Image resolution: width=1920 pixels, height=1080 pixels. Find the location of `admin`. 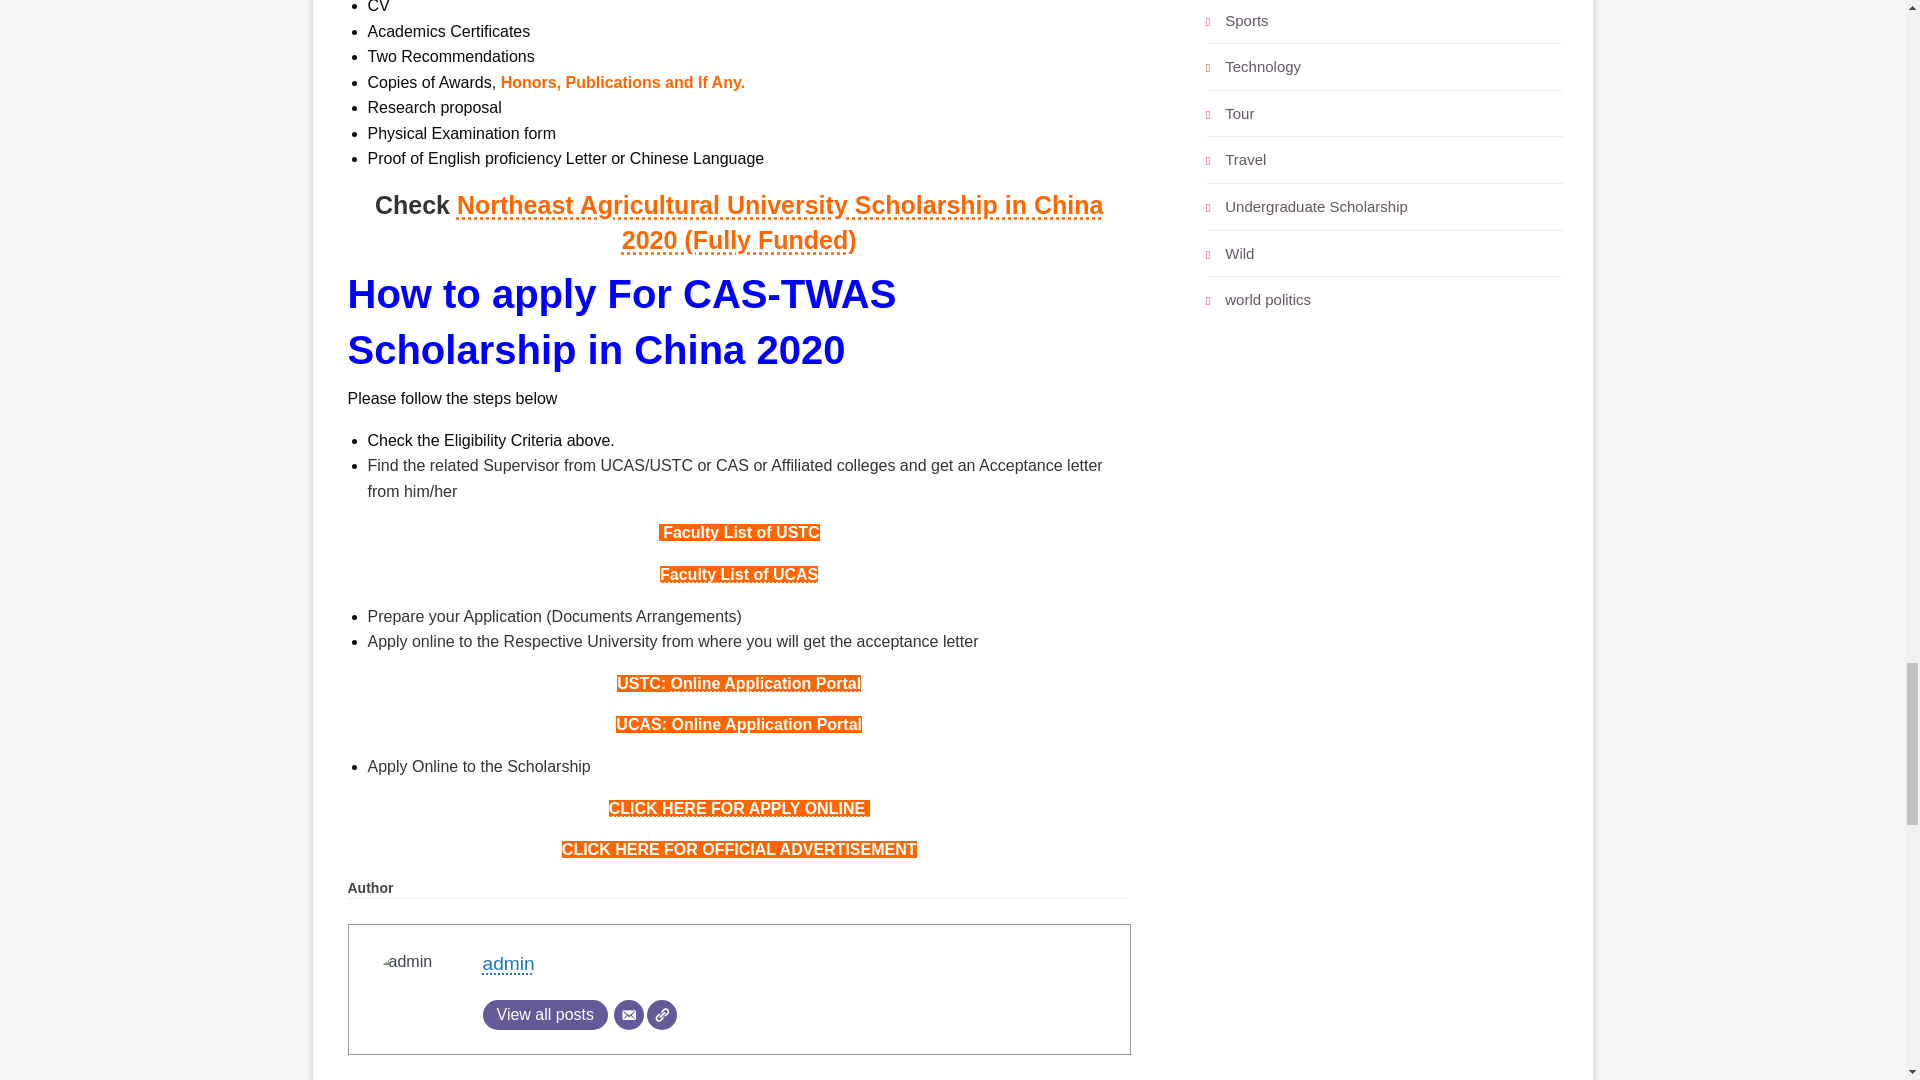

admin is located at coordinates (507, 963).